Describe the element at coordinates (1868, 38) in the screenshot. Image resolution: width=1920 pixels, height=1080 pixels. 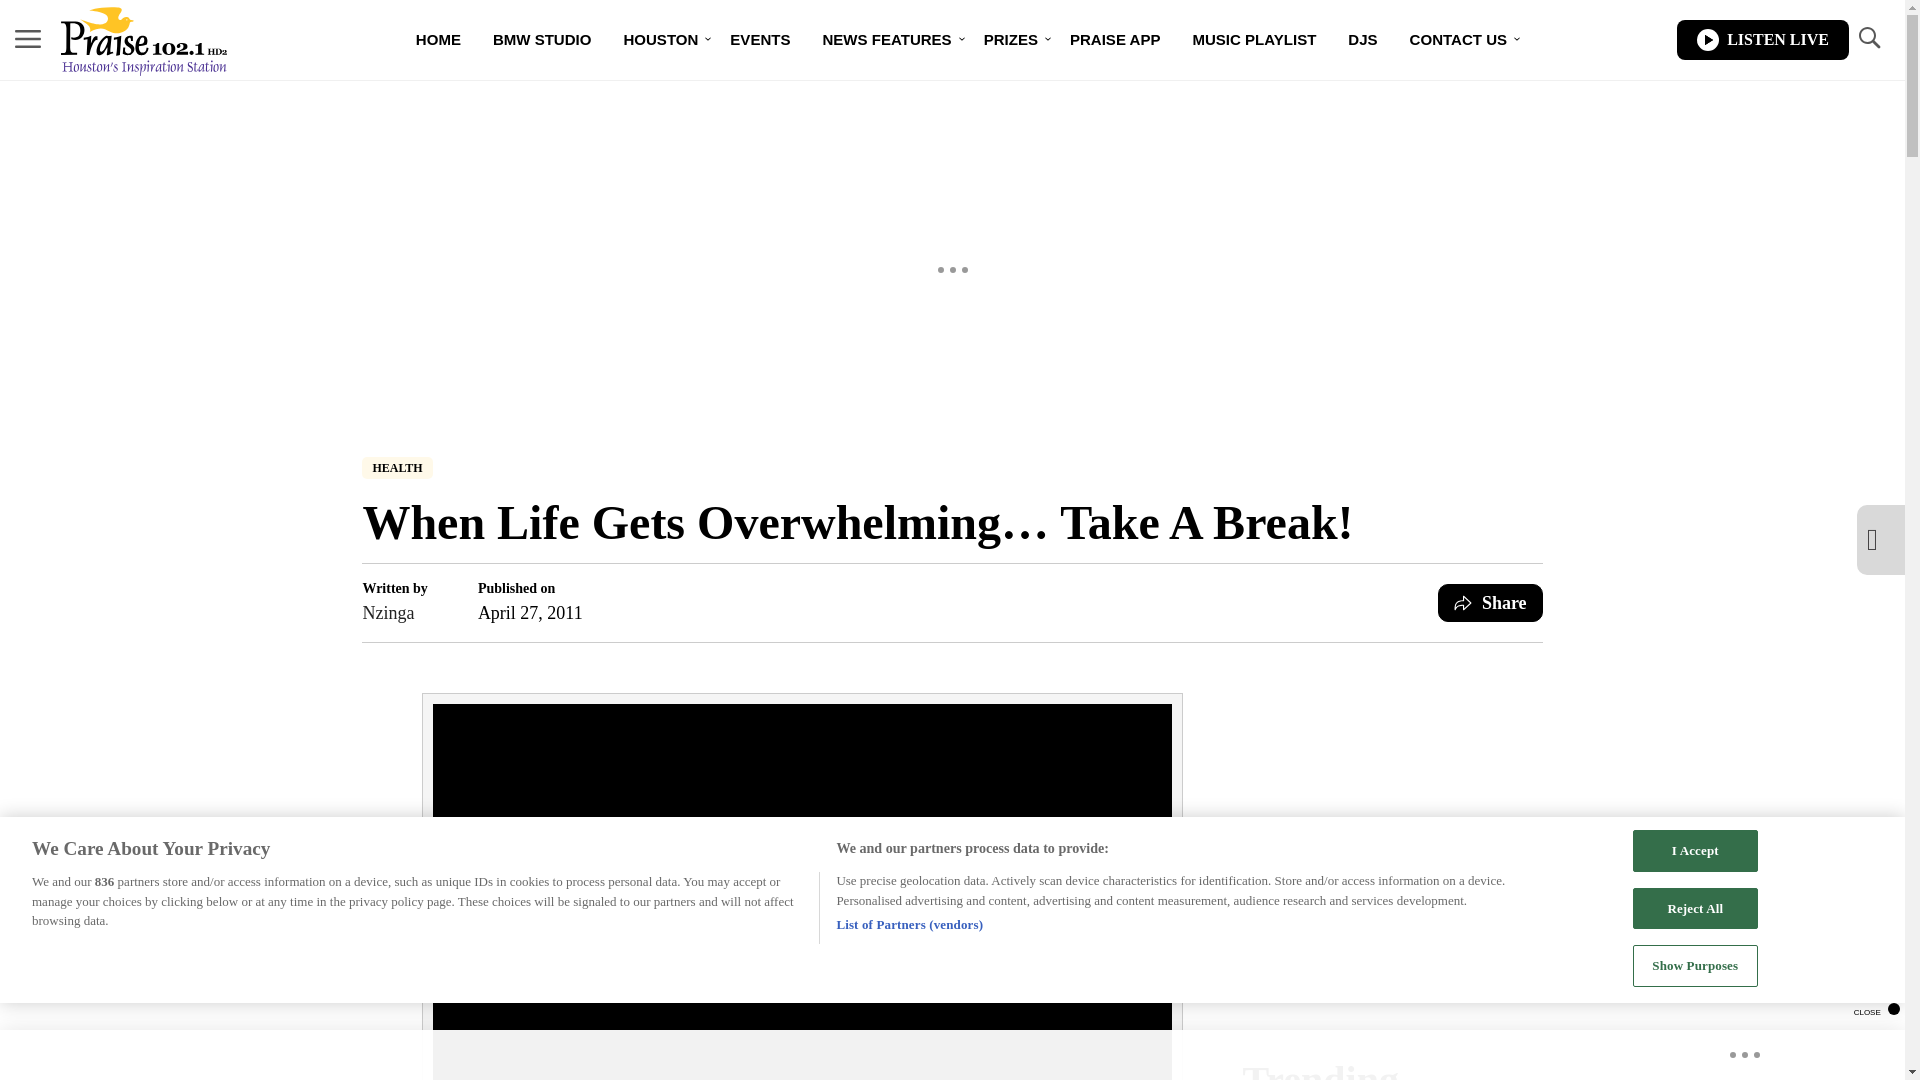
I see `TOGGLE SEARCH` at that location.